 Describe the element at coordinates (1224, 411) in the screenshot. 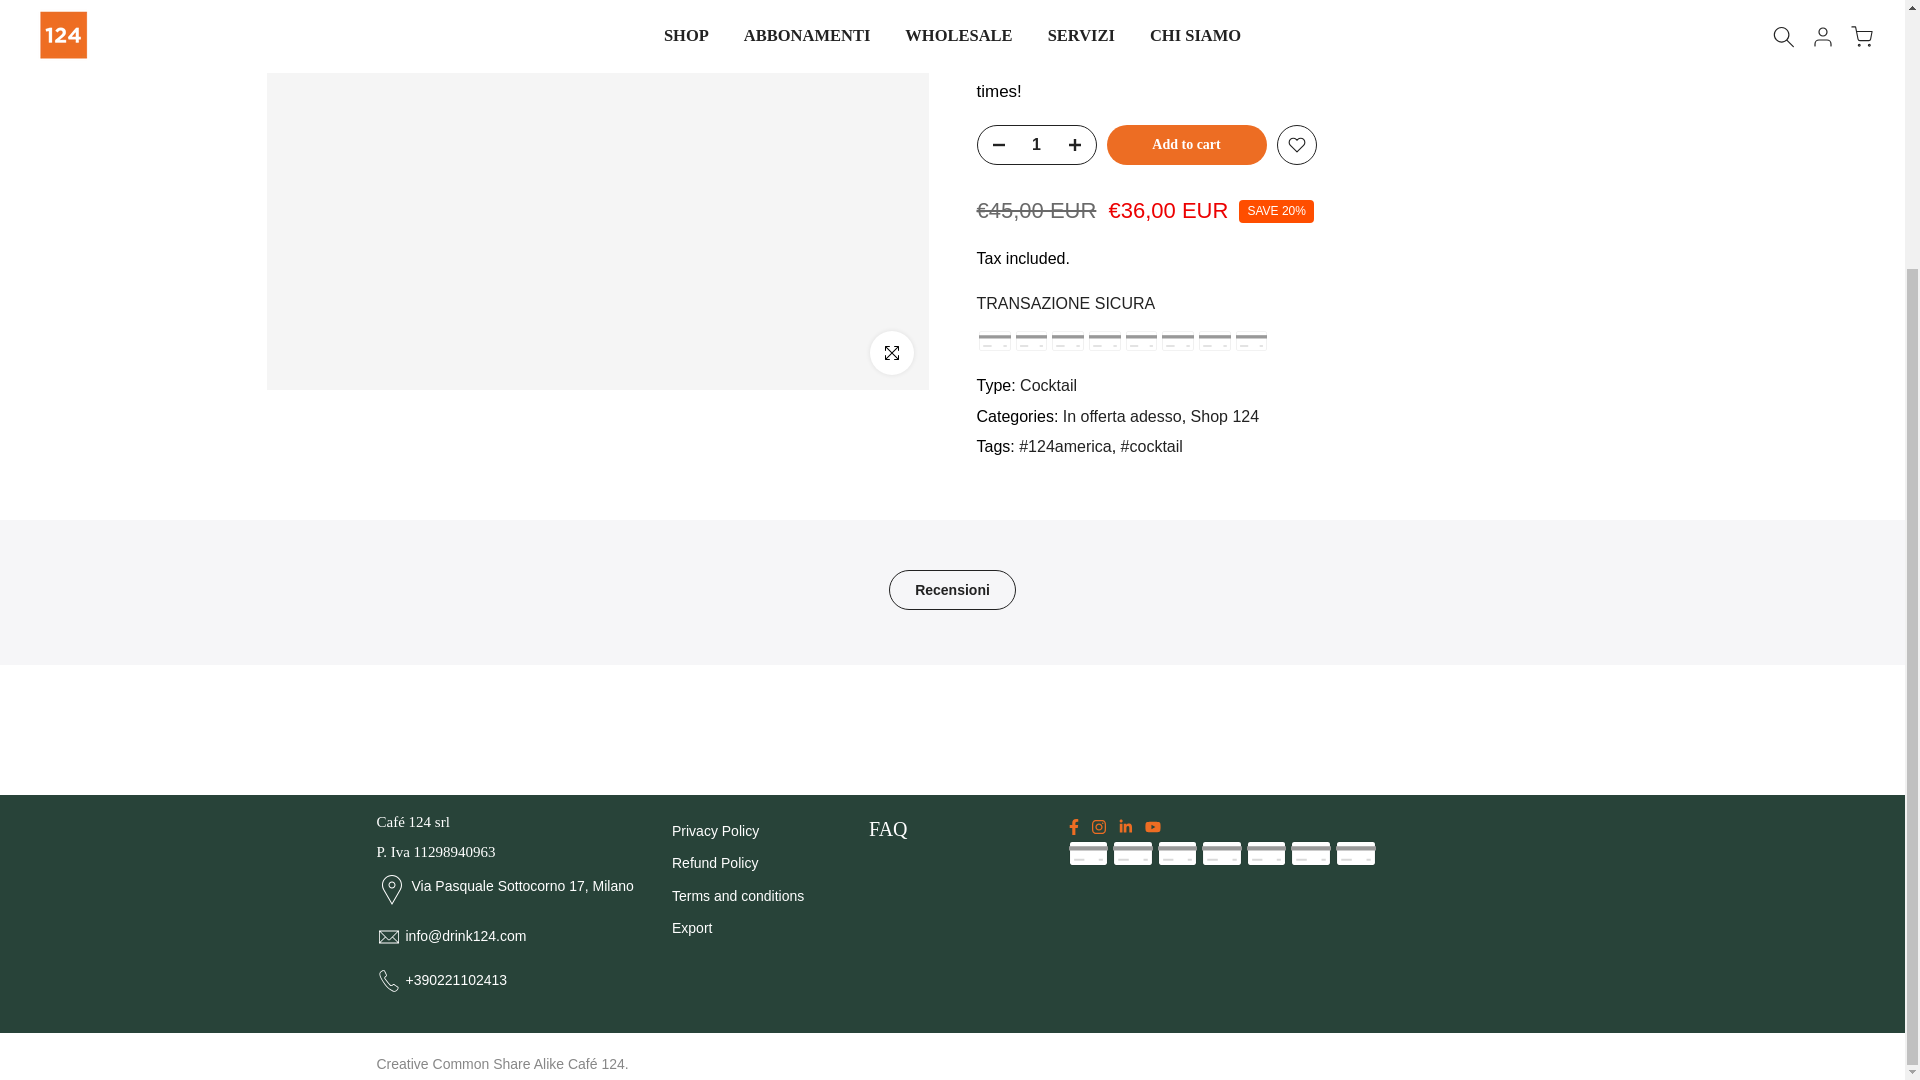

I see `Shop 124` at that location.